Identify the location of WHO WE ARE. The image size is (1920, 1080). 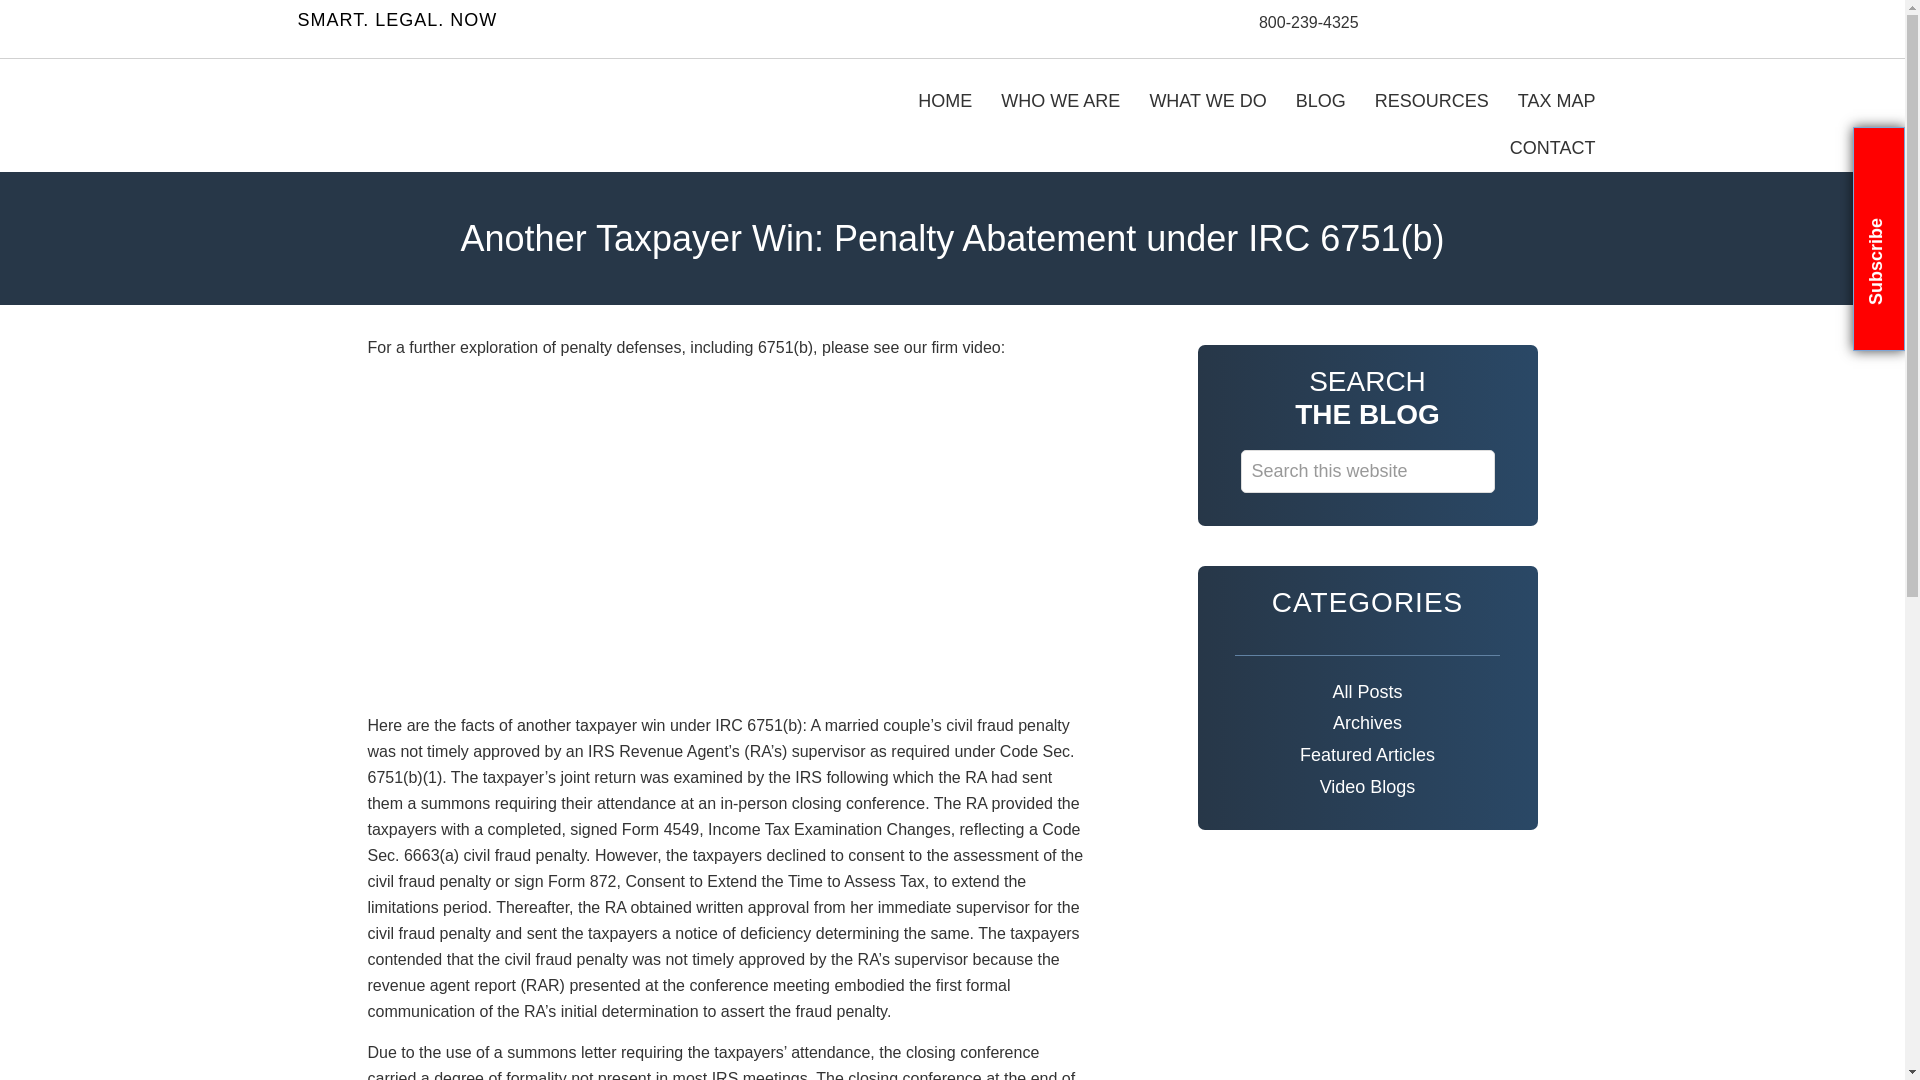
(1060, 101).